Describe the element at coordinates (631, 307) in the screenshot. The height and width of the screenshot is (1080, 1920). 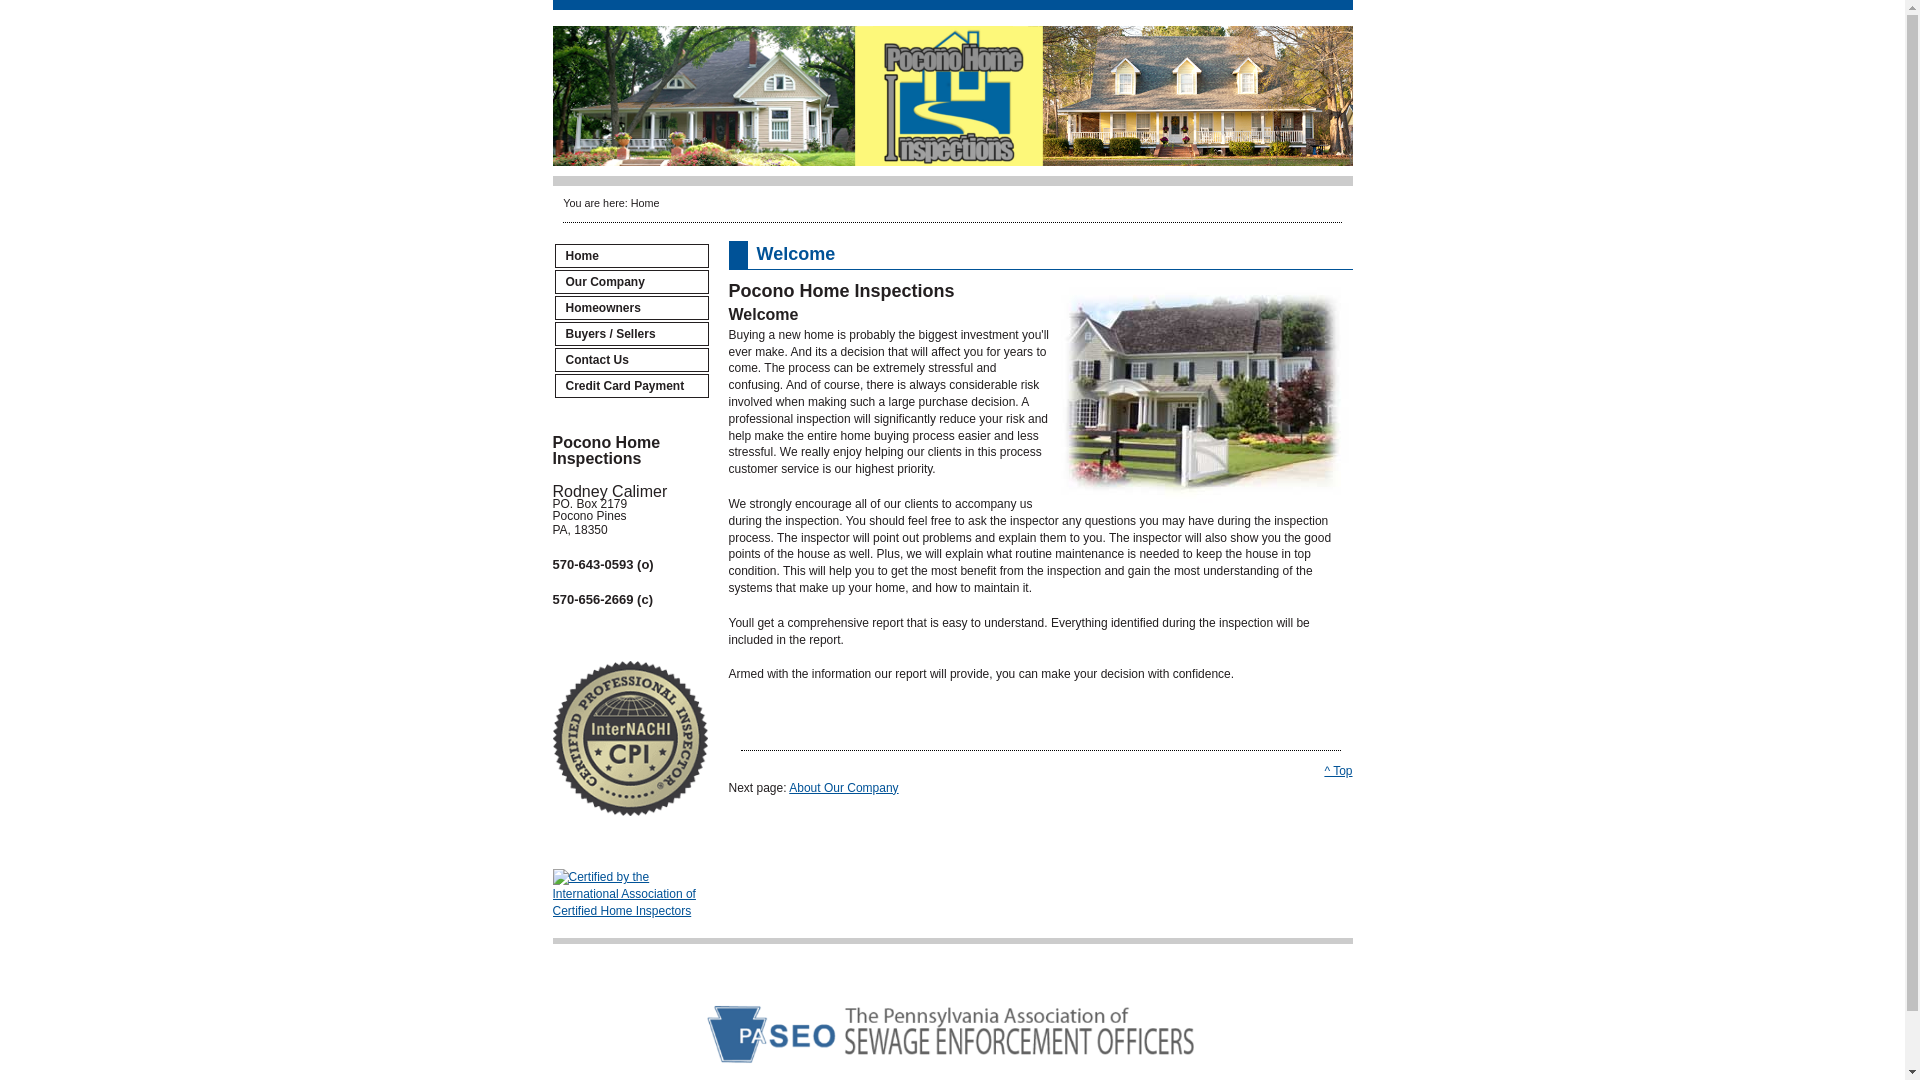
I see `Homeowners` at that location.